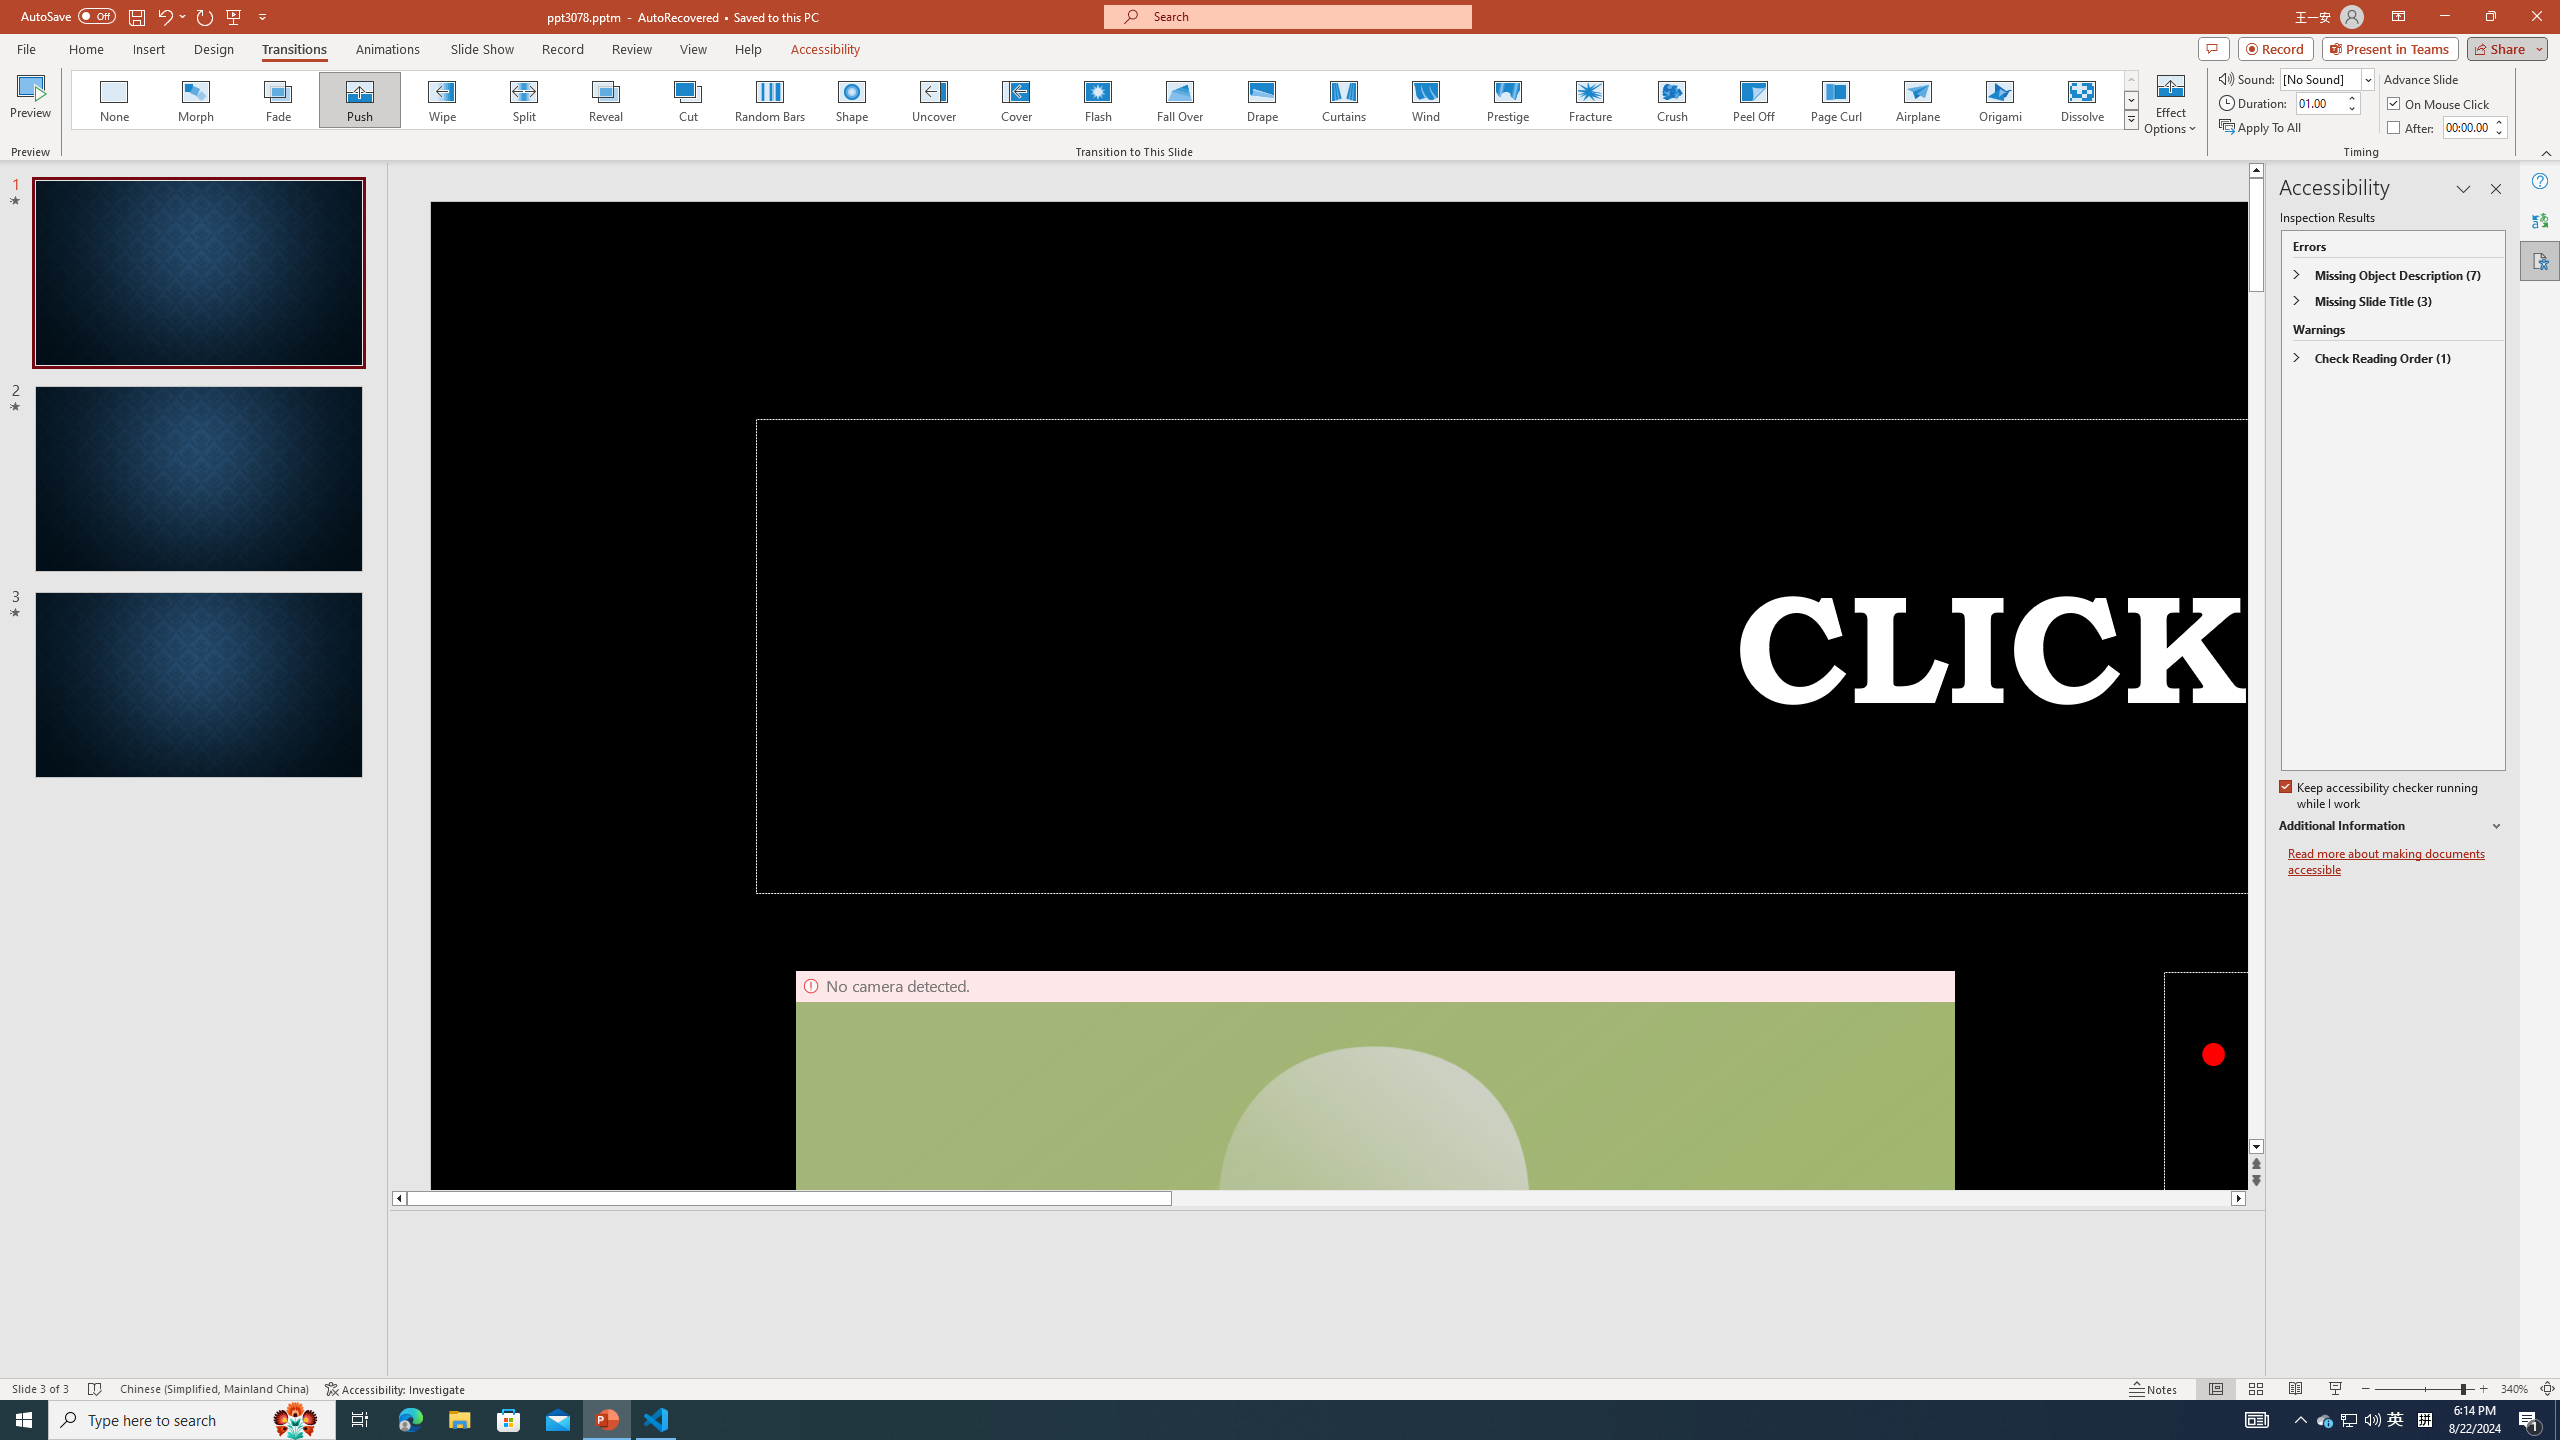 This screenshot has height=1440, width=2560. I want to click on Drape, so click(1262, 100).